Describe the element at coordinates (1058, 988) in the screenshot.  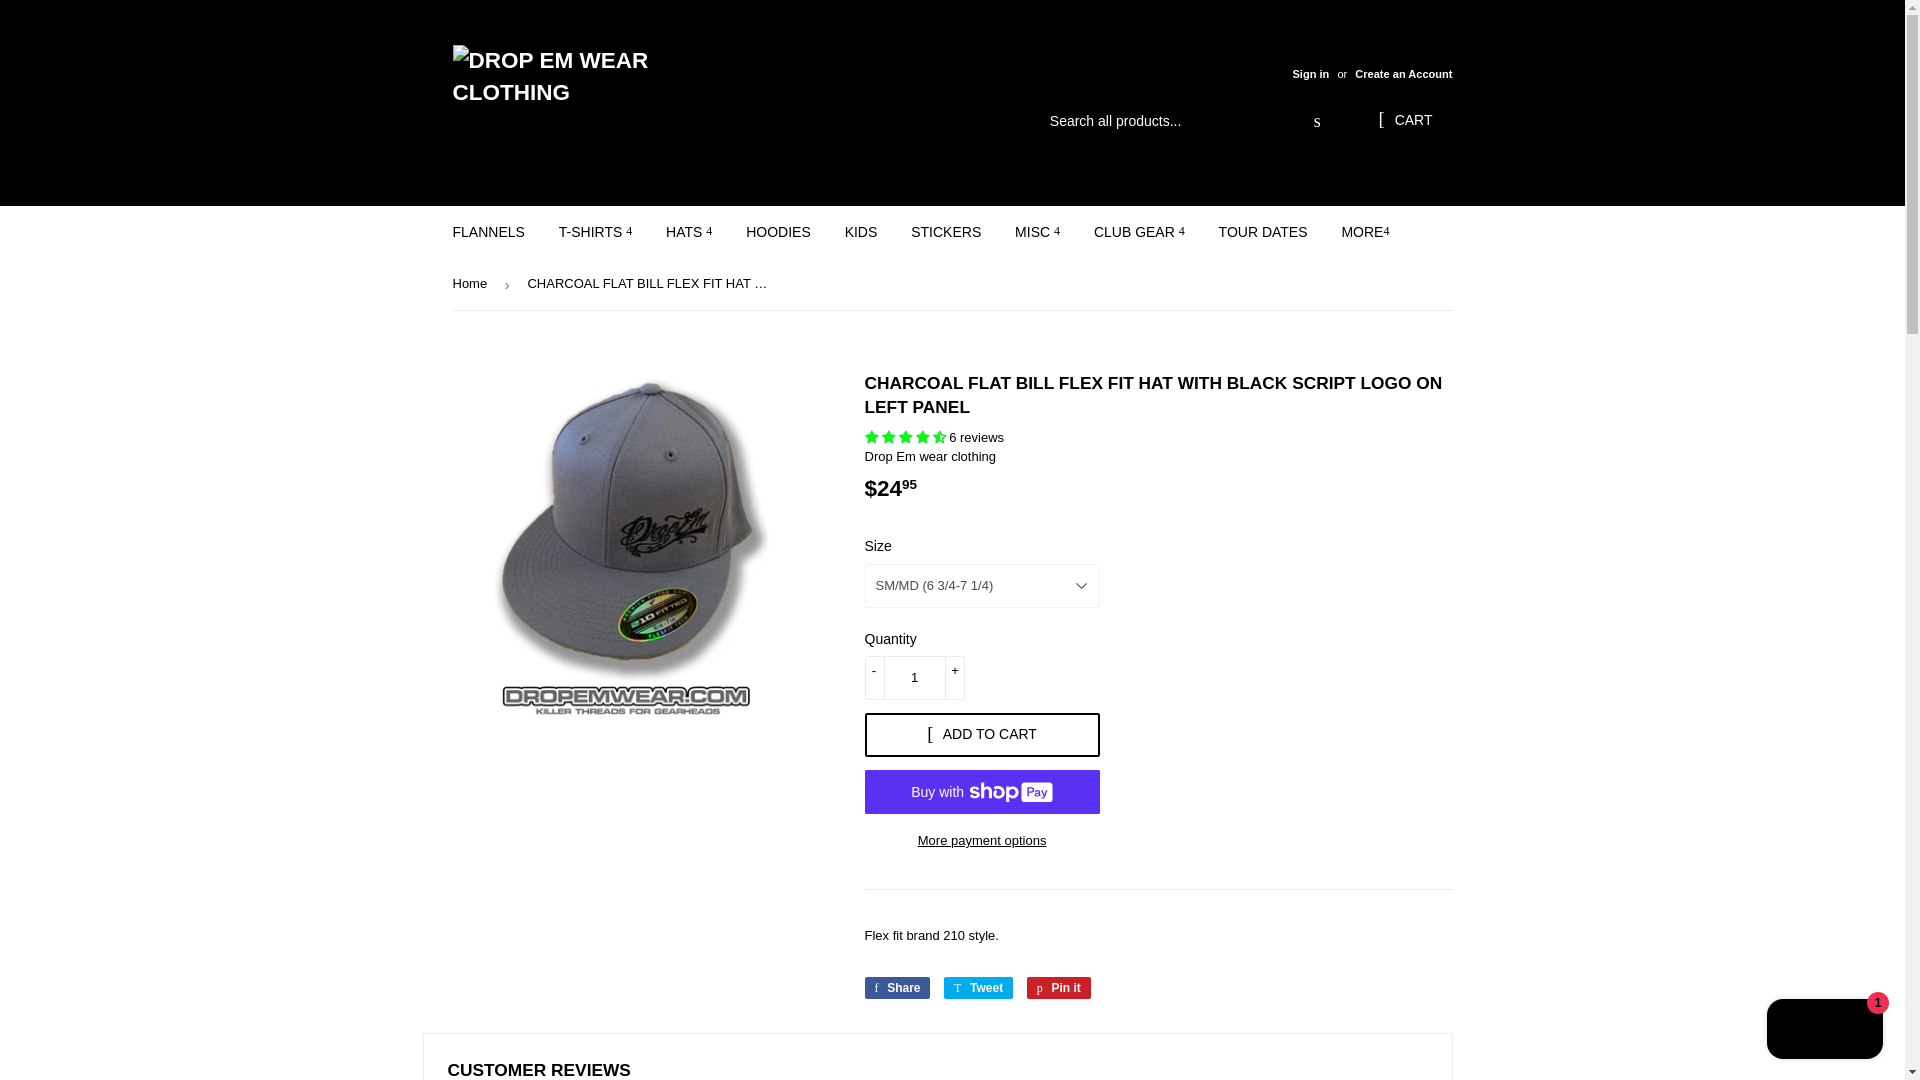
I see `Pin on Pinterest` at that location.